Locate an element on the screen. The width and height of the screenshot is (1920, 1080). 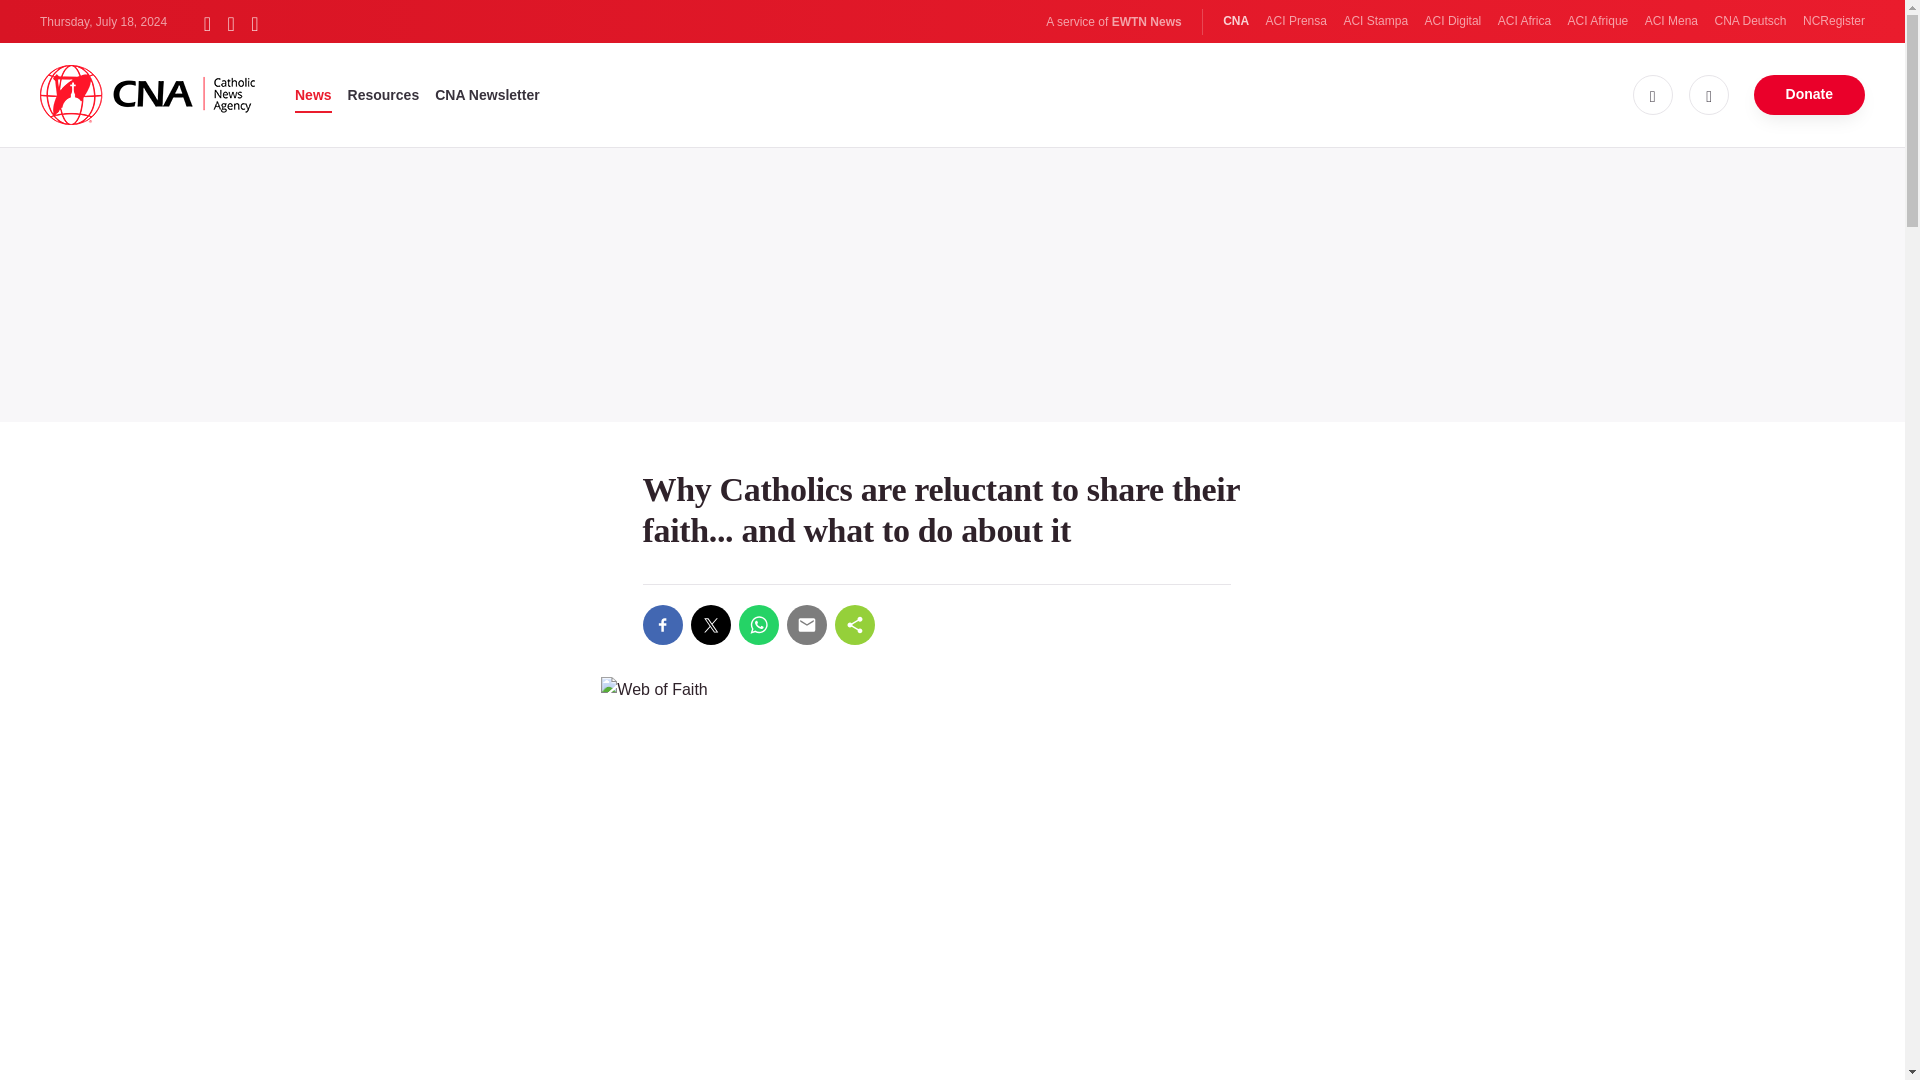
News is located at coordinates (314, 94).